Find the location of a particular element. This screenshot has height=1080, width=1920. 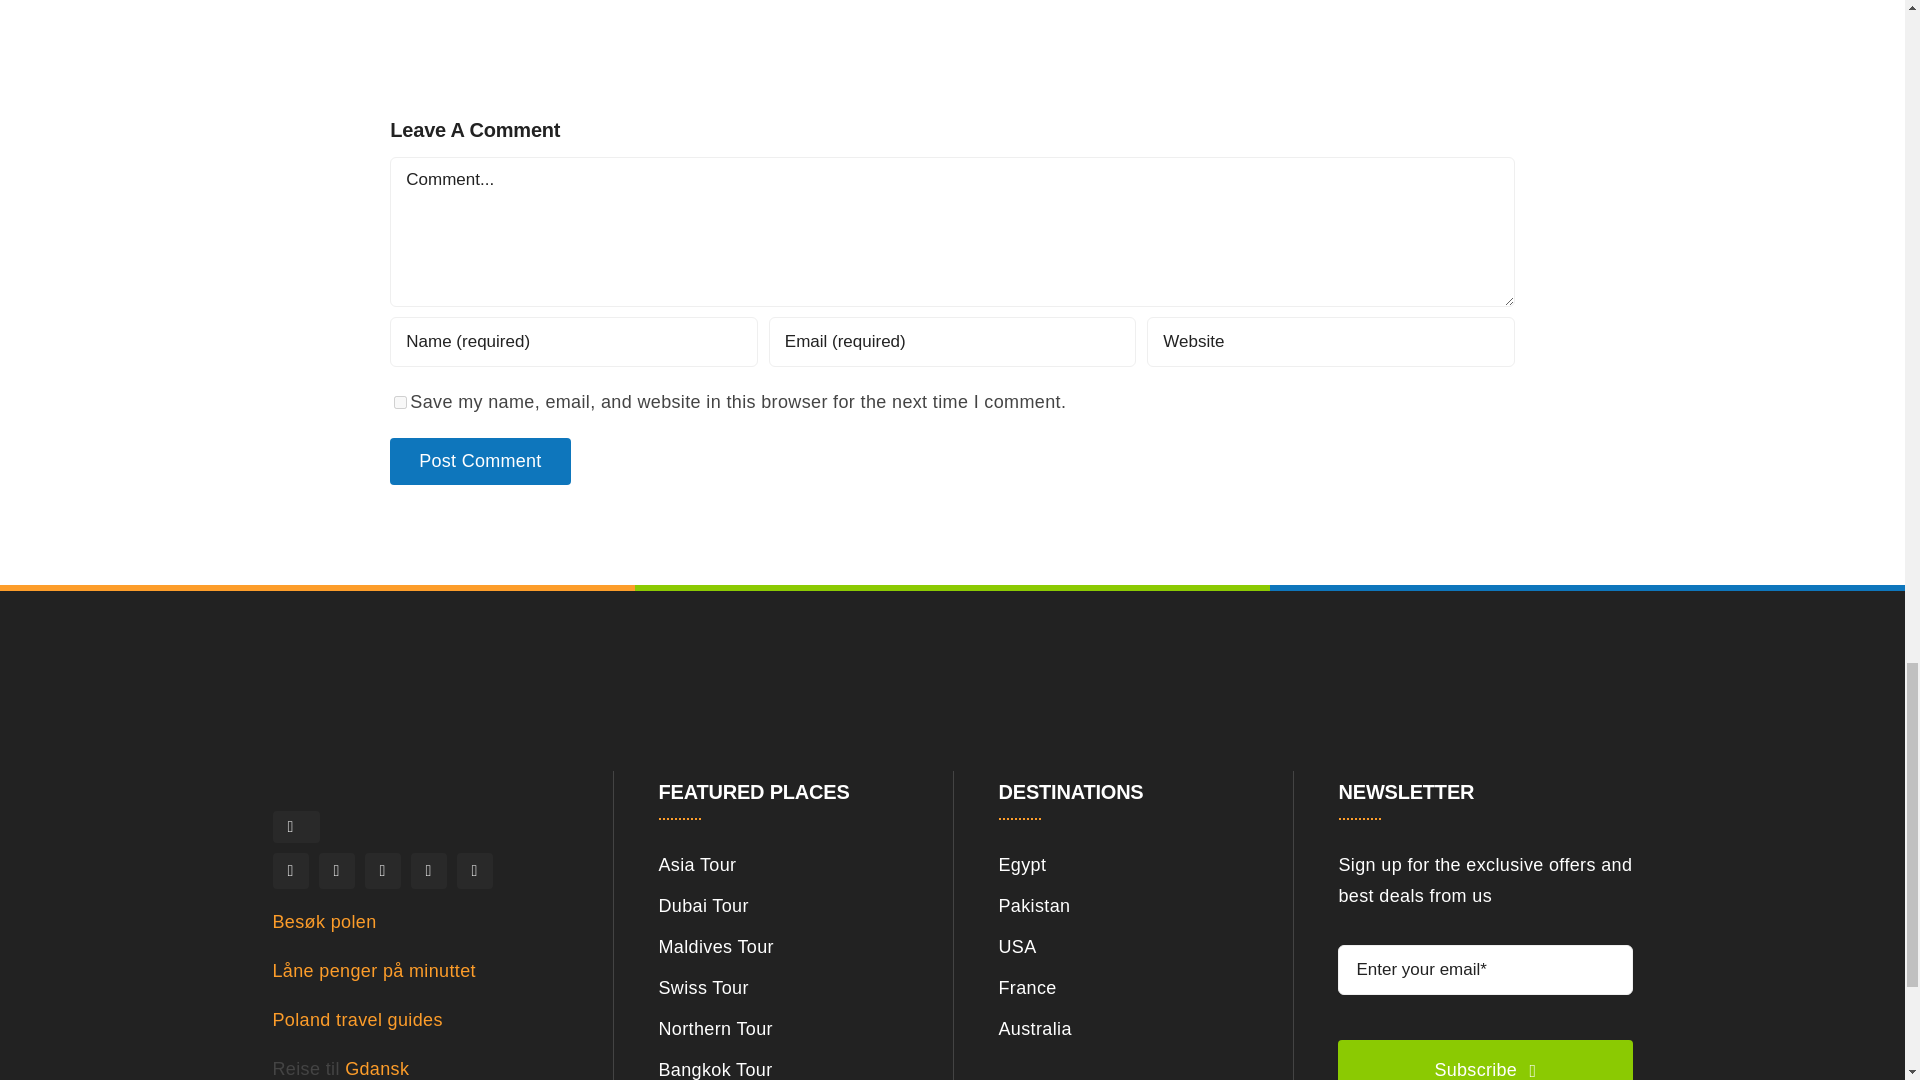

Instagram is located at coordinates (382, 870).